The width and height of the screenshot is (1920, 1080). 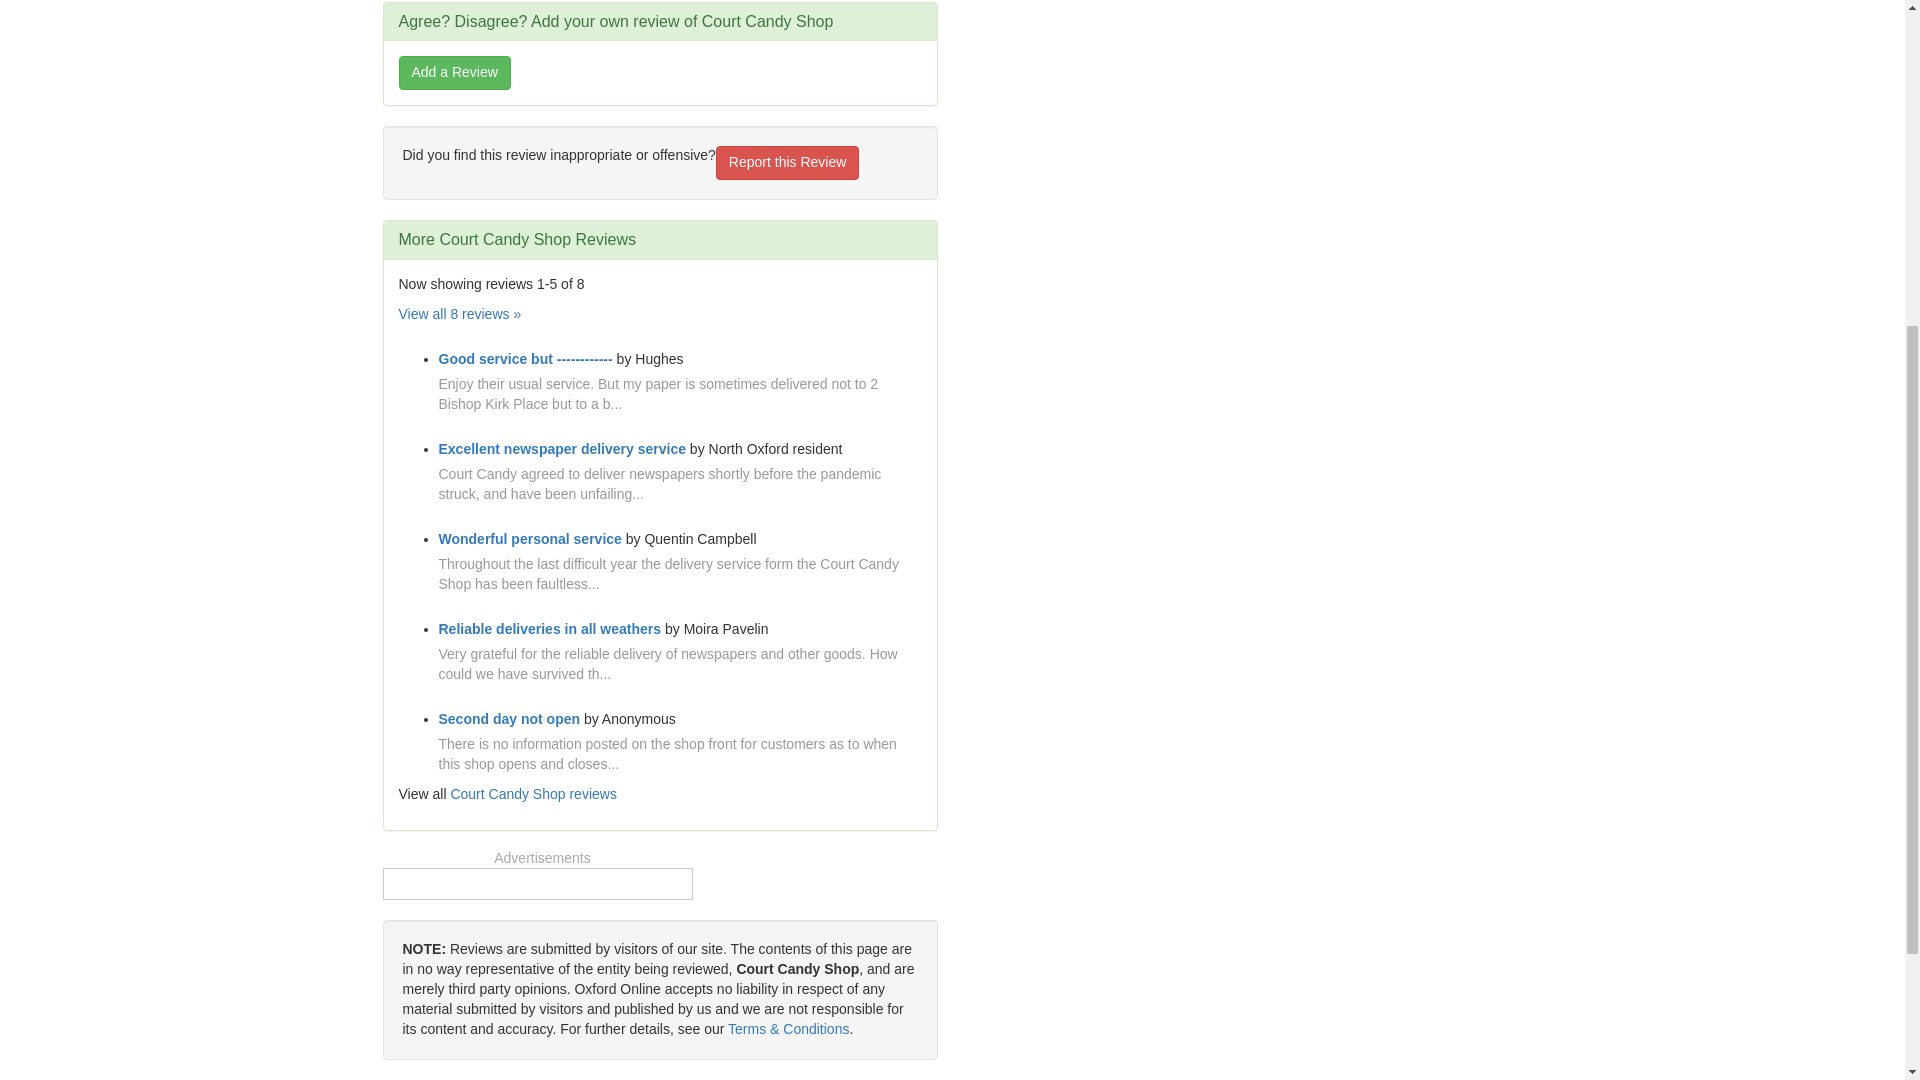 What do you see at coordinates (561, 448) in the screenshot?
I see `Excellent newspaper delivery service` at bounding box center [561, 448].